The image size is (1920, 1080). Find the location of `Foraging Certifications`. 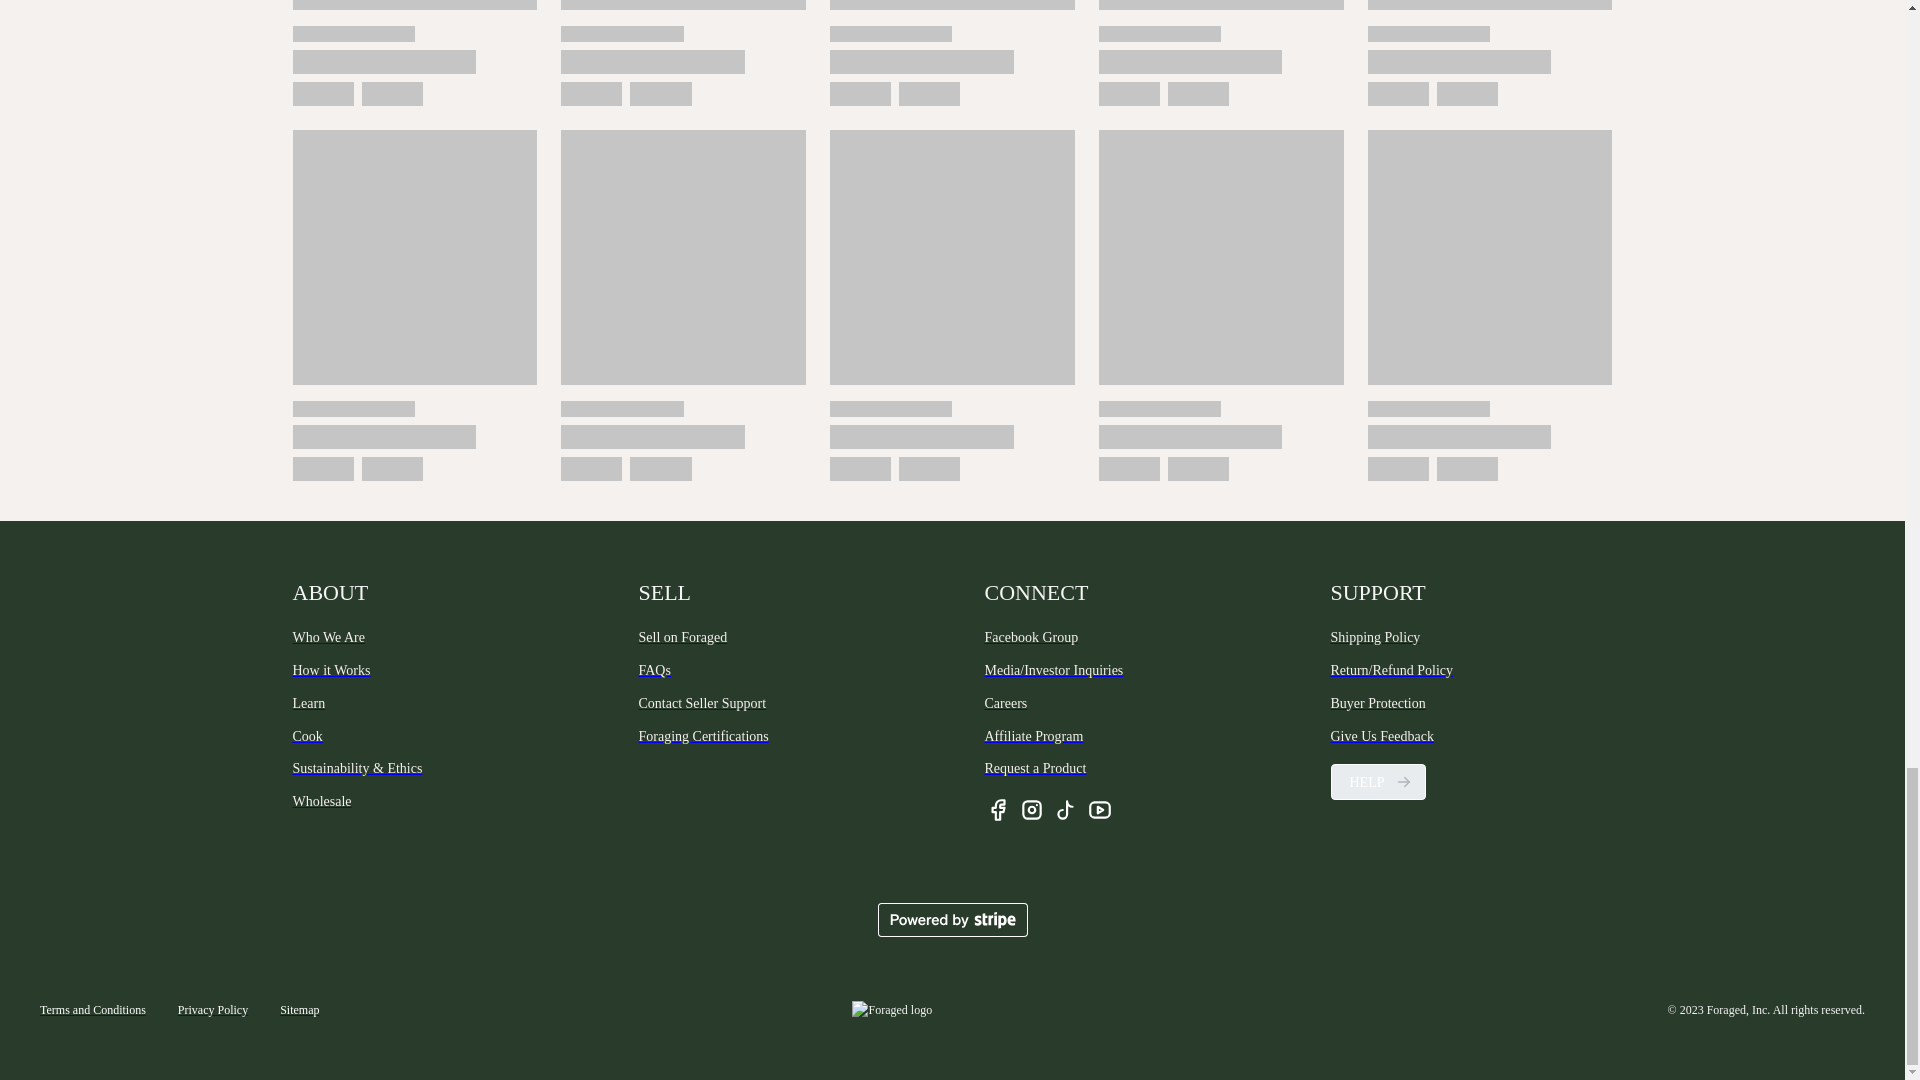

Foraging Certifications is located at coordinates (778, 736).